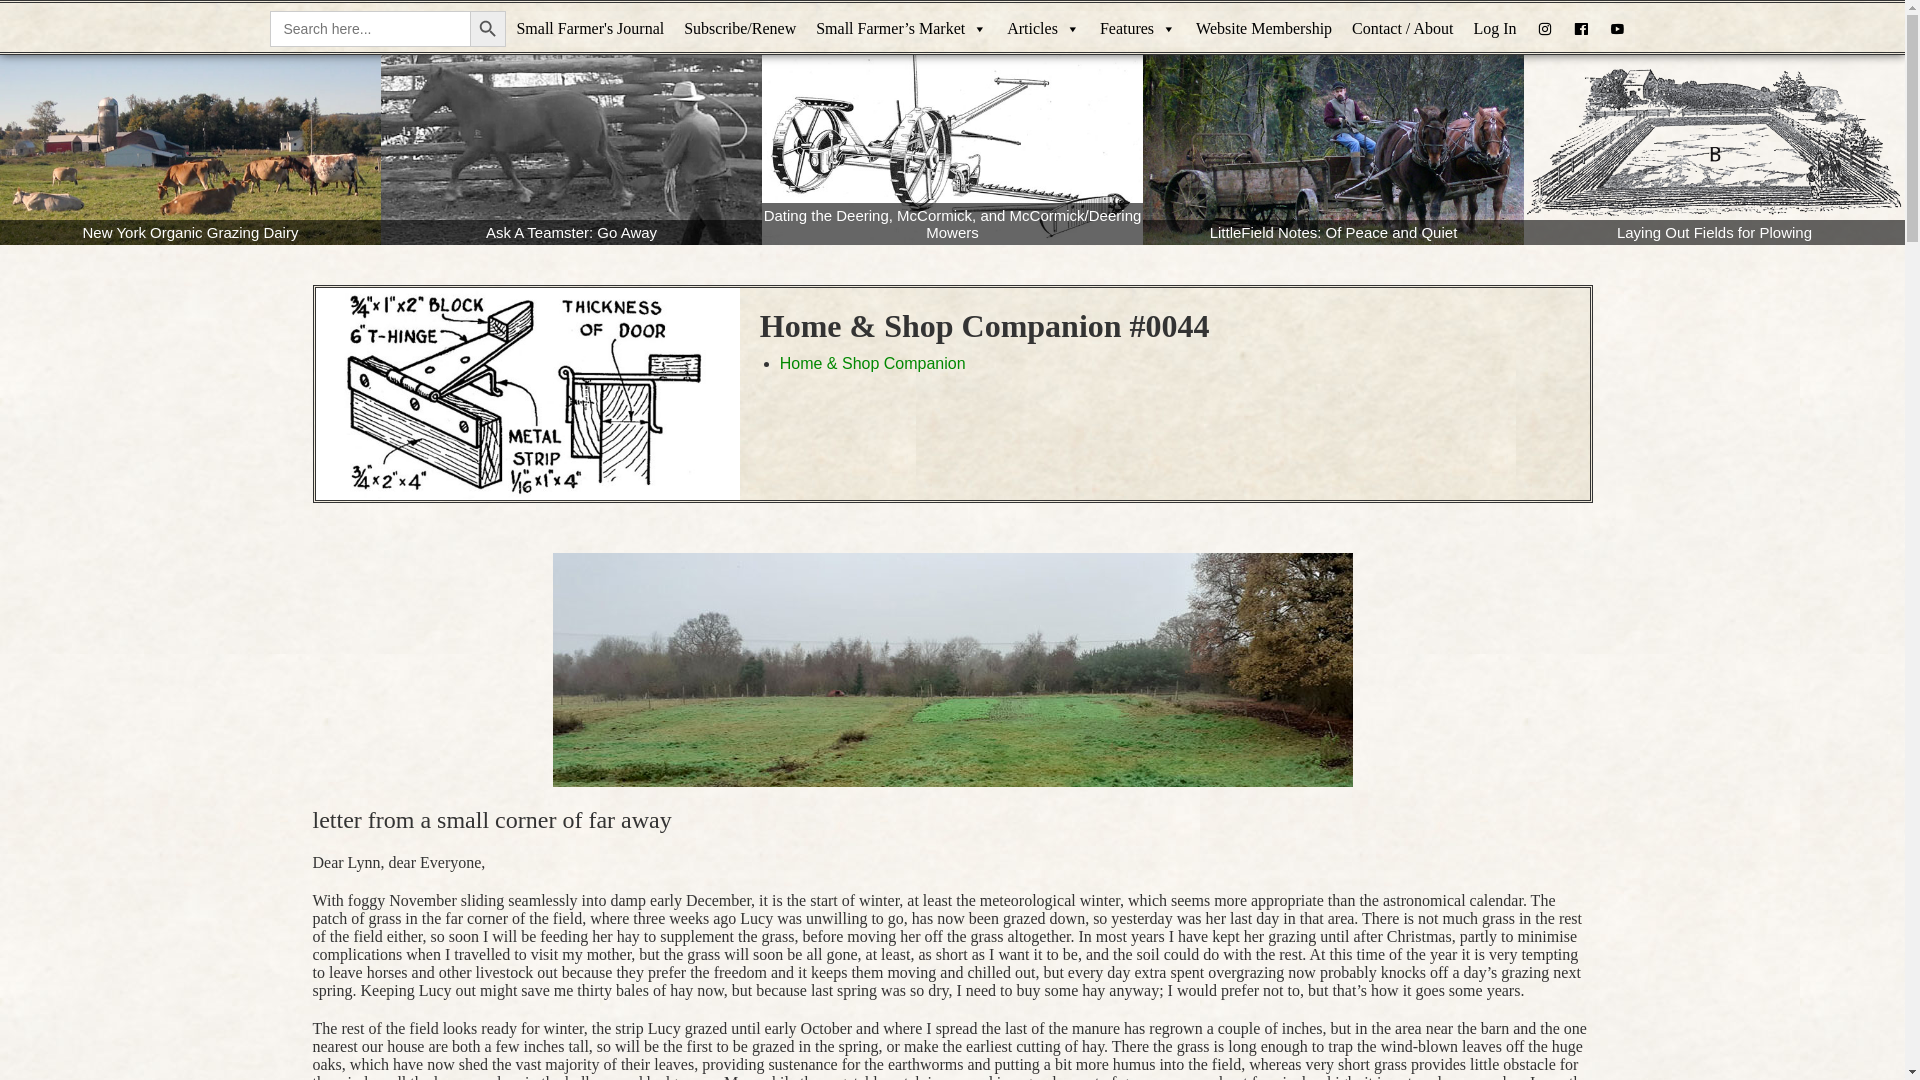 The height and width of the screenshot is (1080, 1920). I want to click on Website Membership, so click(1264, 29).